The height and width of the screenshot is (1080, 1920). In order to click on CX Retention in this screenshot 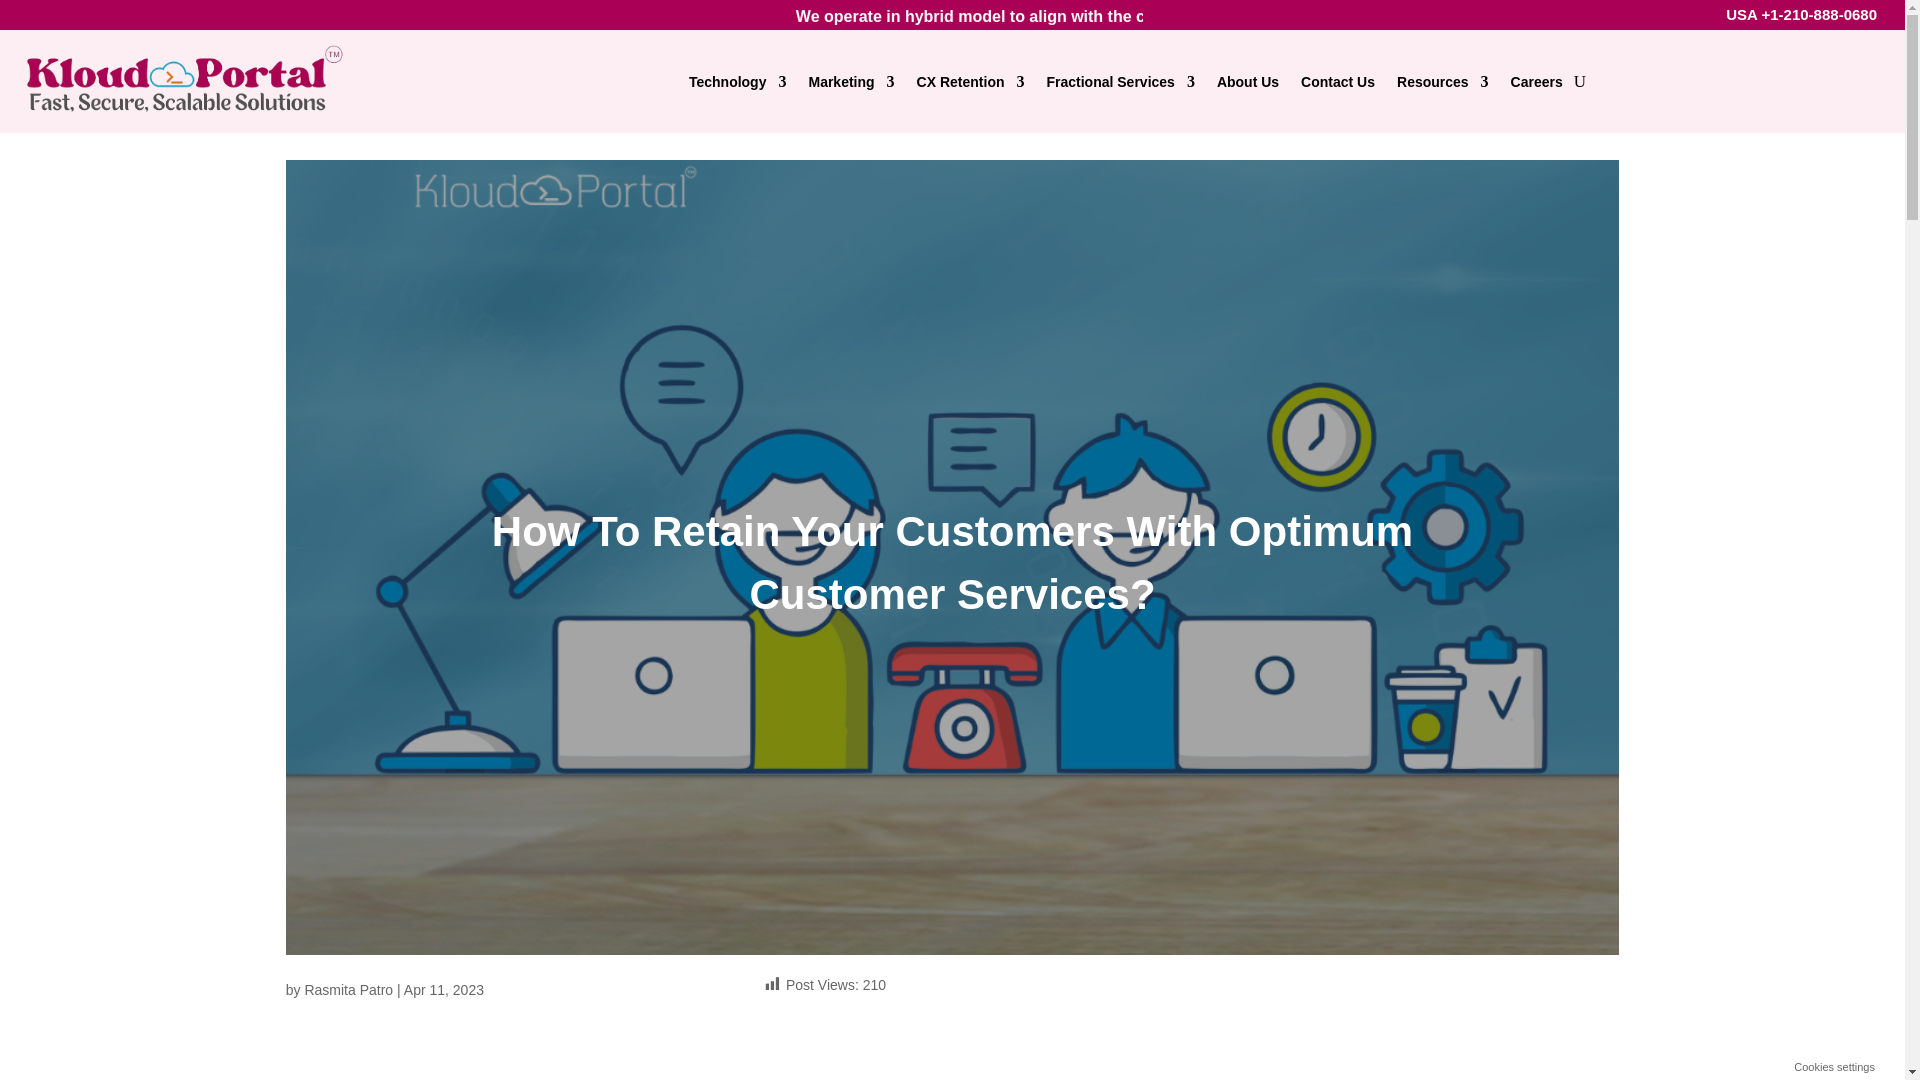, I will do `click(971, 81)`.